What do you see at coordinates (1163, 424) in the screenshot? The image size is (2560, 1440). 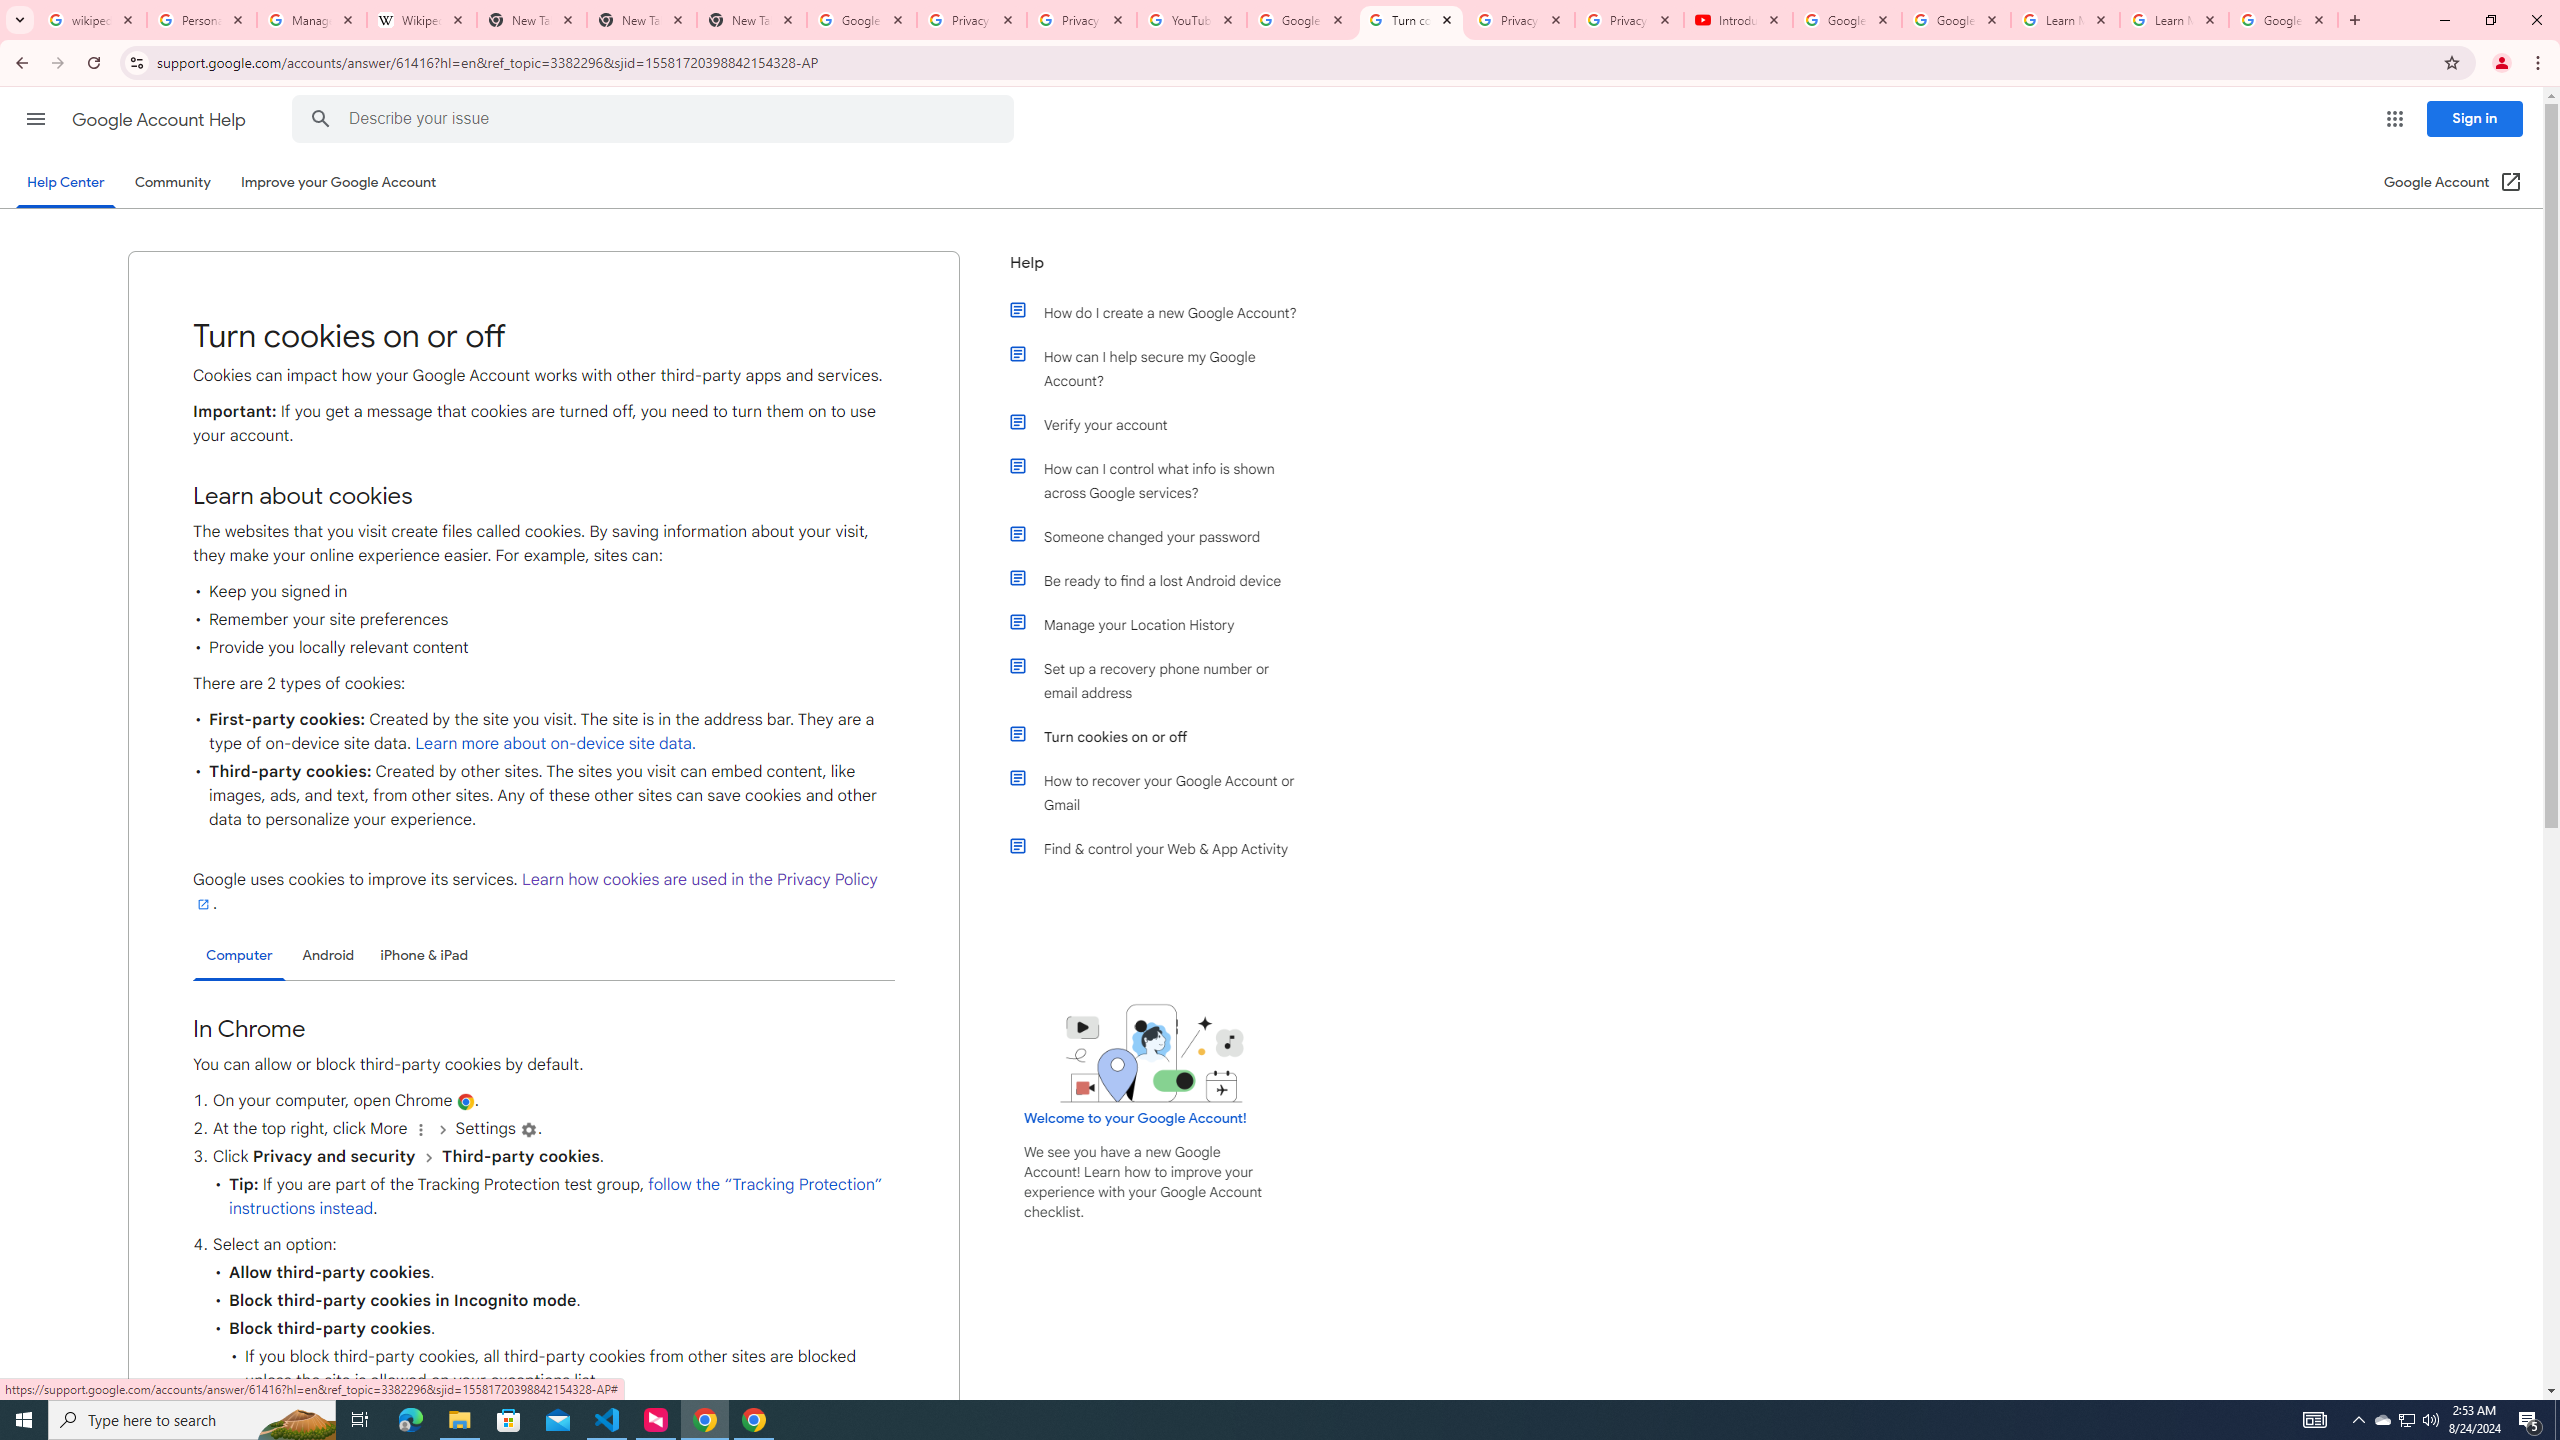 I see `Verify your account` at bounding box center [1163, 424].